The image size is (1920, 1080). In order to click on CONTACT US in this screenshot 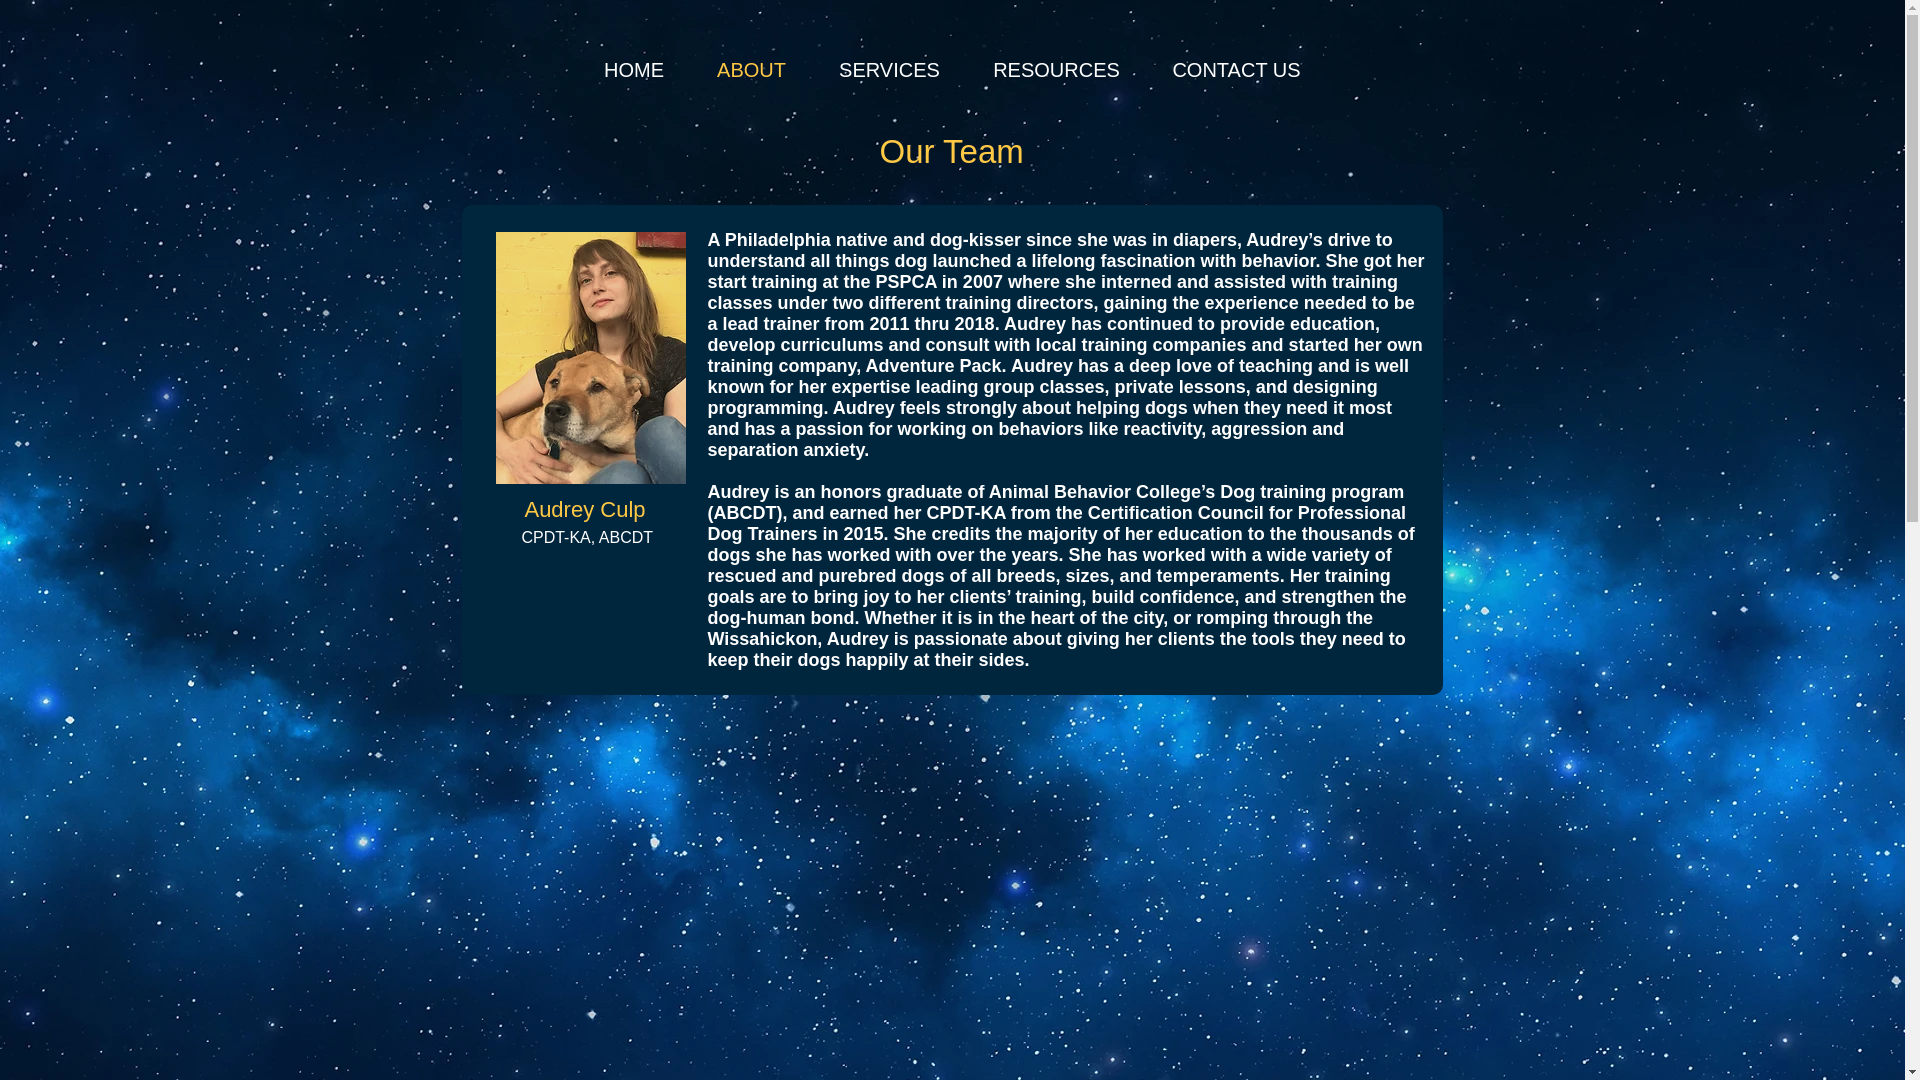, I will do `click(1236, 70)`.